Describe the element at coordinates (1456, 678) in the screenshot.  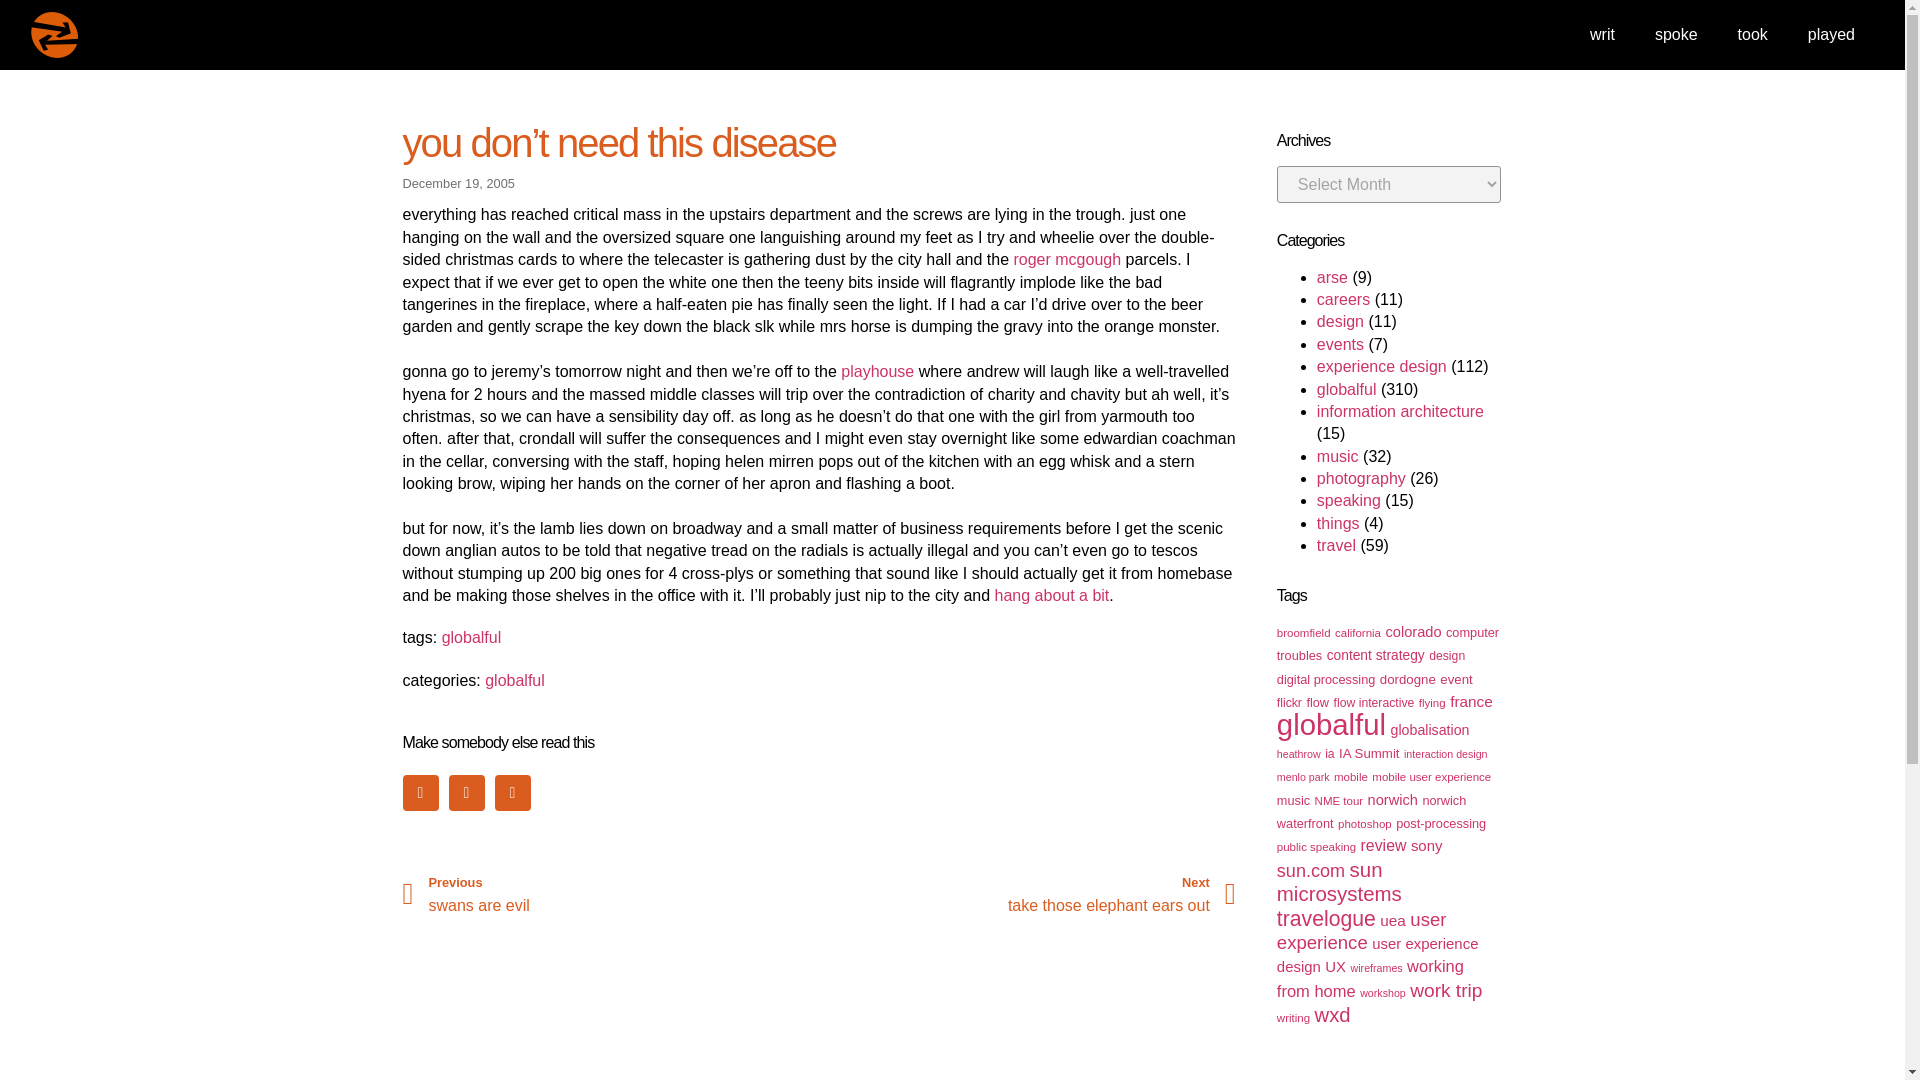
I see `event` at that location.